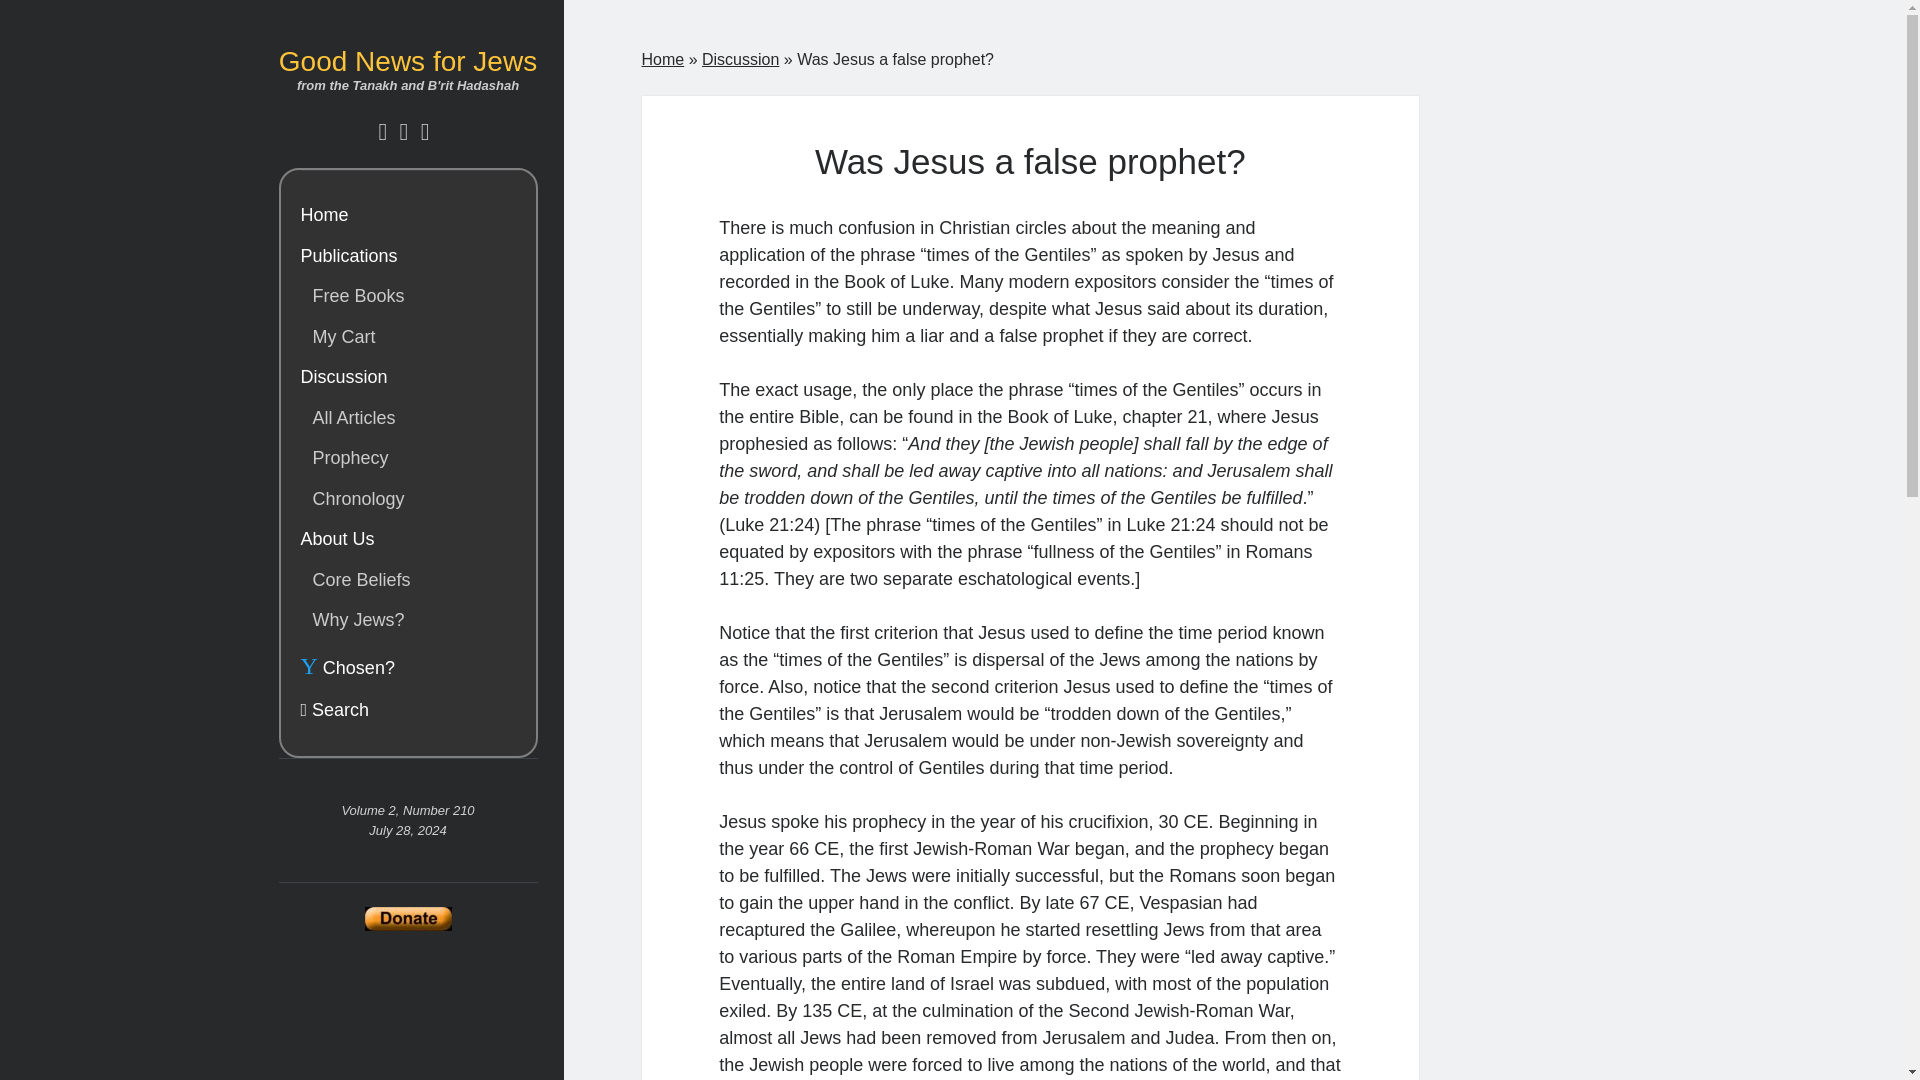 The image size is (1920, 1080). Describe the element at coordinates (342, 338) in the screenshot. I see `My Cart` at that location.